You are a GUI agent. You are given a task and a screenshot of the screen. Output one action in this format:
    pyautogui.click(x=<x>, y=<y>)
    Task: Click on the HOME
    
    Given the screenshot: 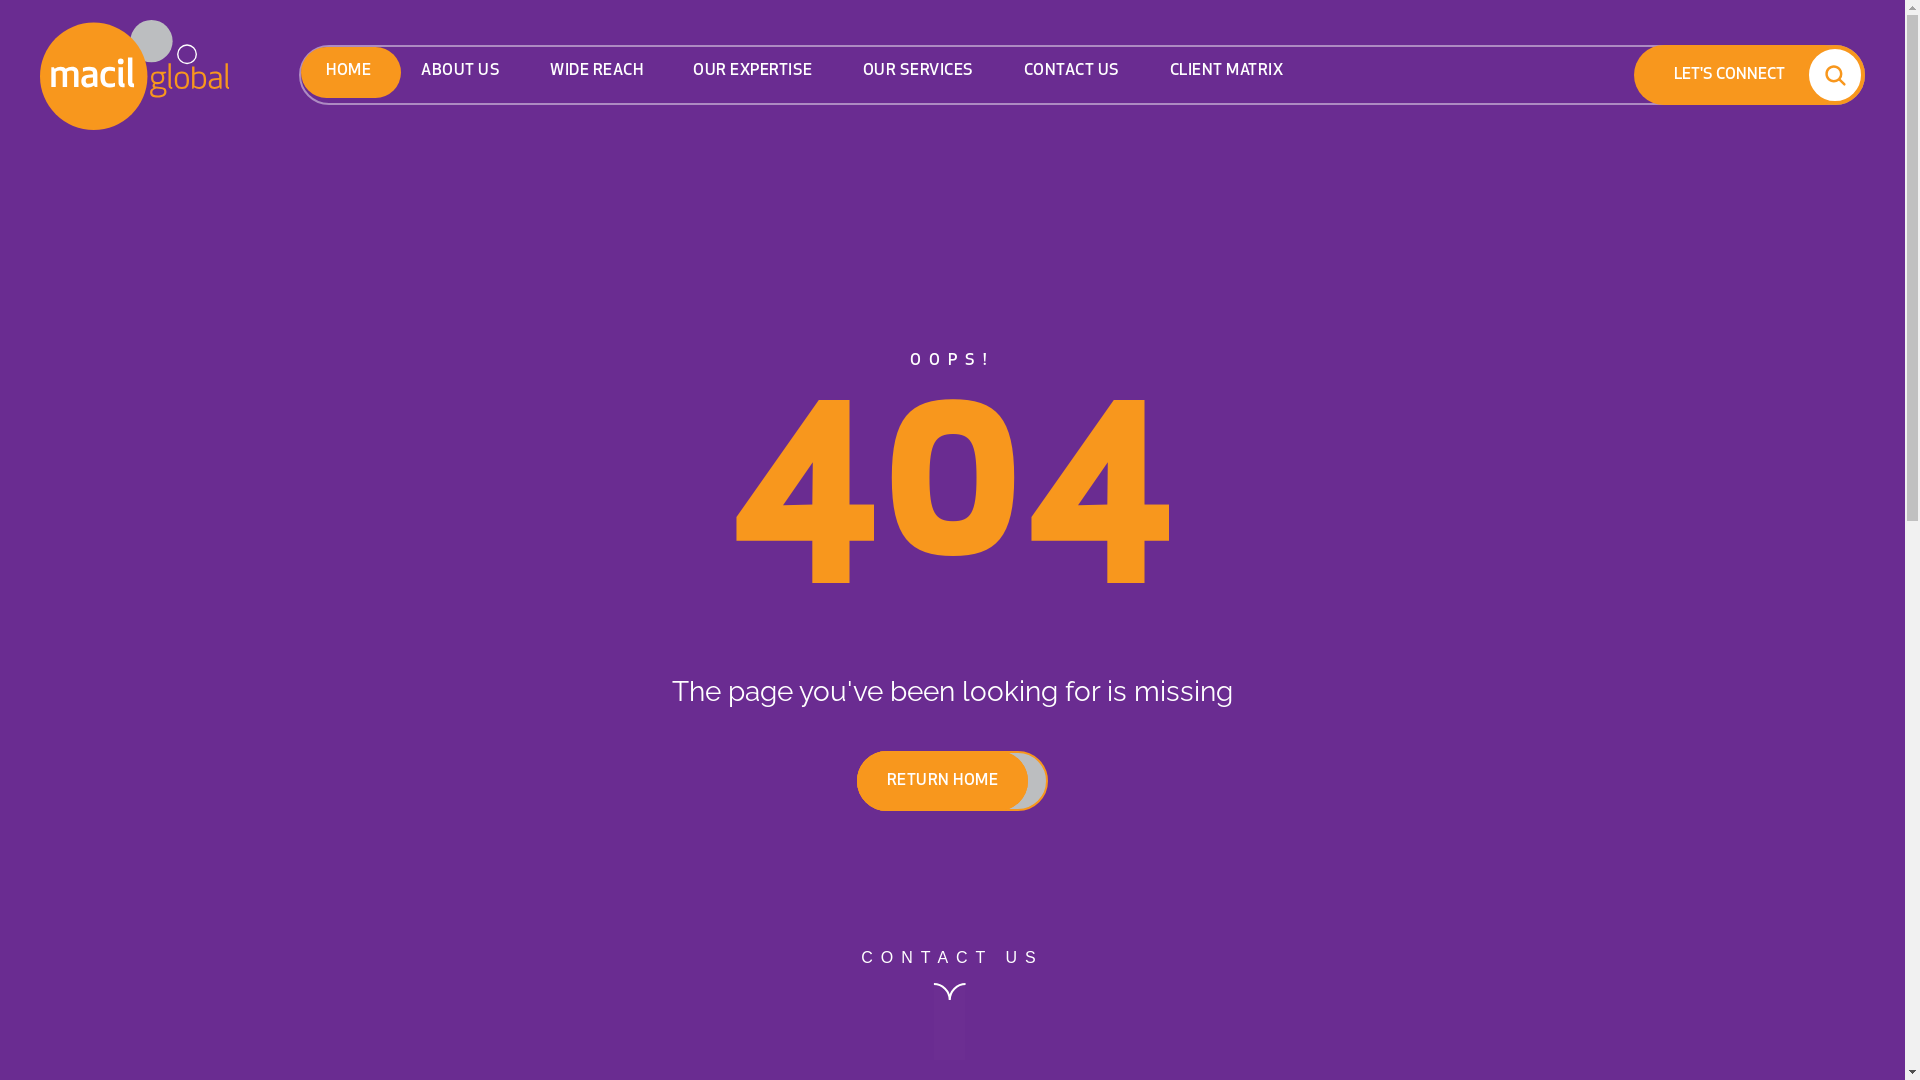 What is the action you would take?
    pyautogui.click(x=348, y=72)
    